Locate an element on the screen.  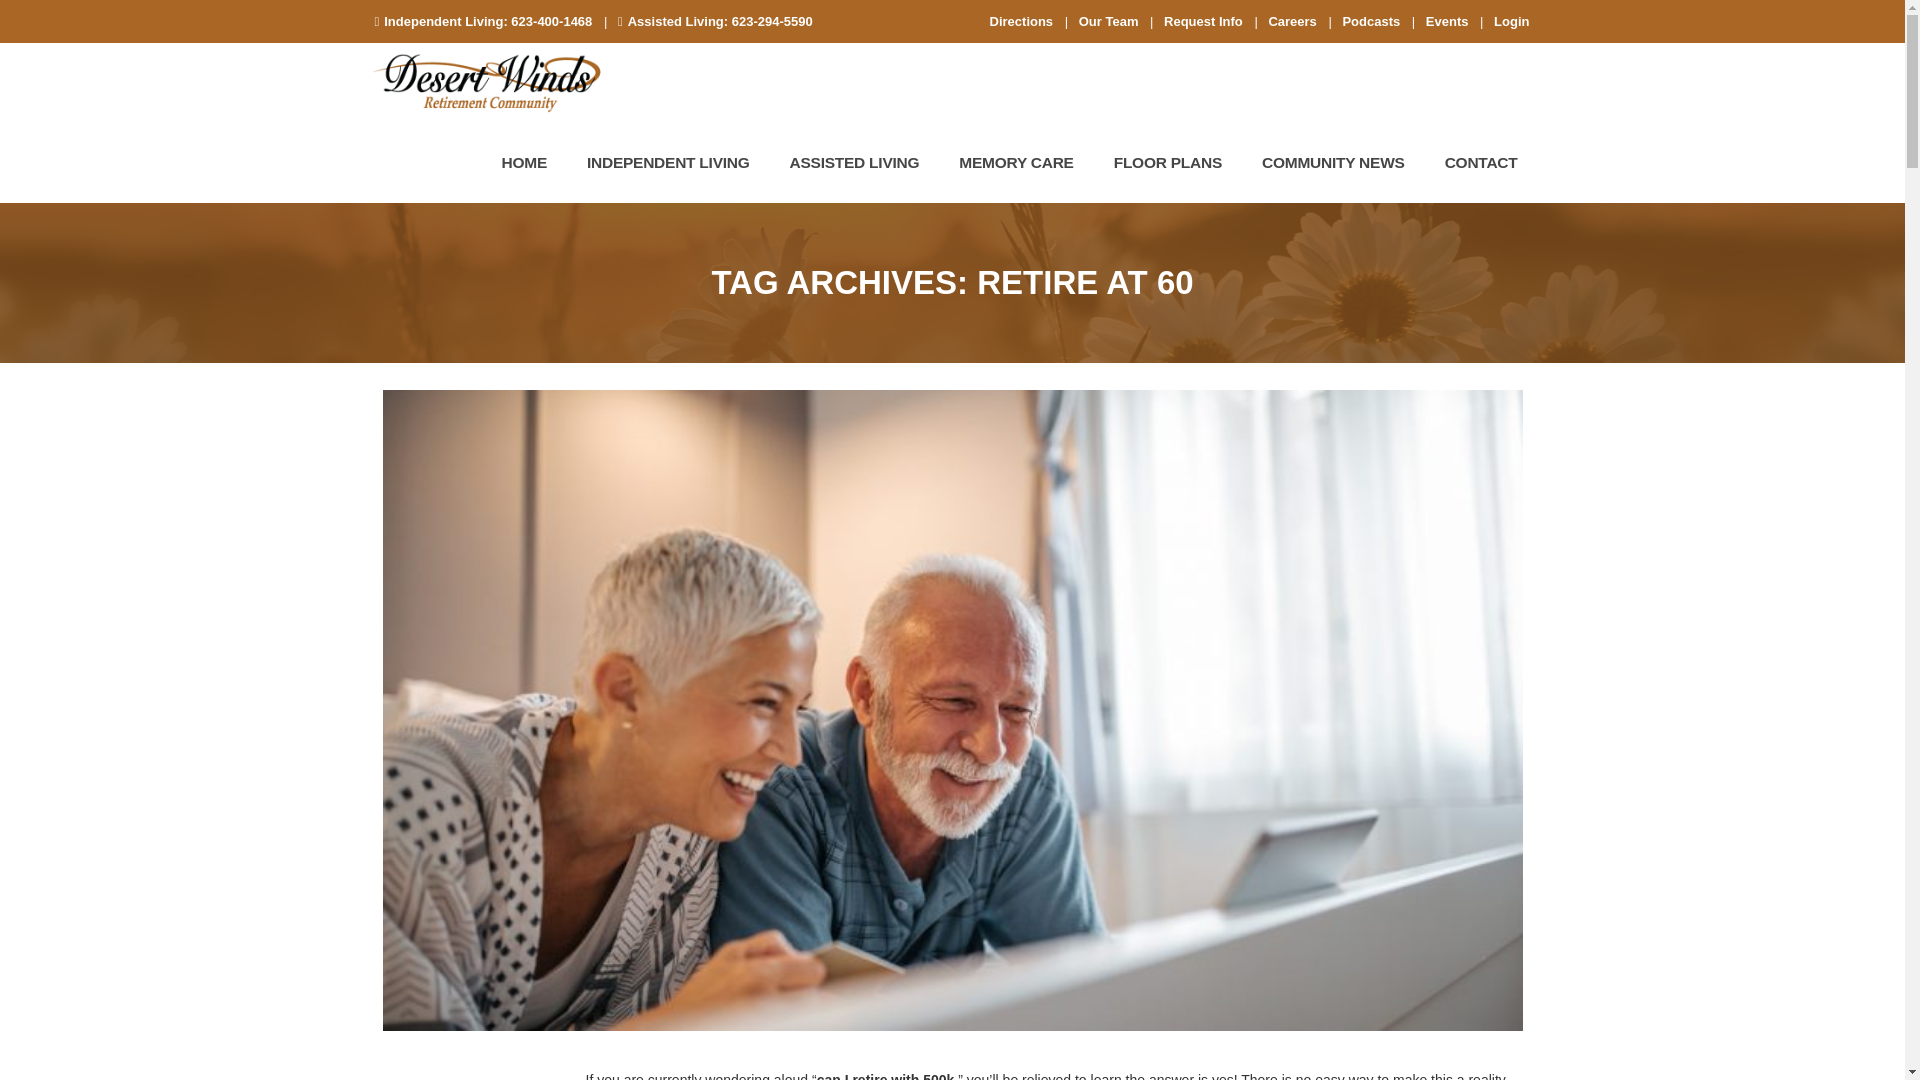
Careers is located at coordinates (1291, 22).